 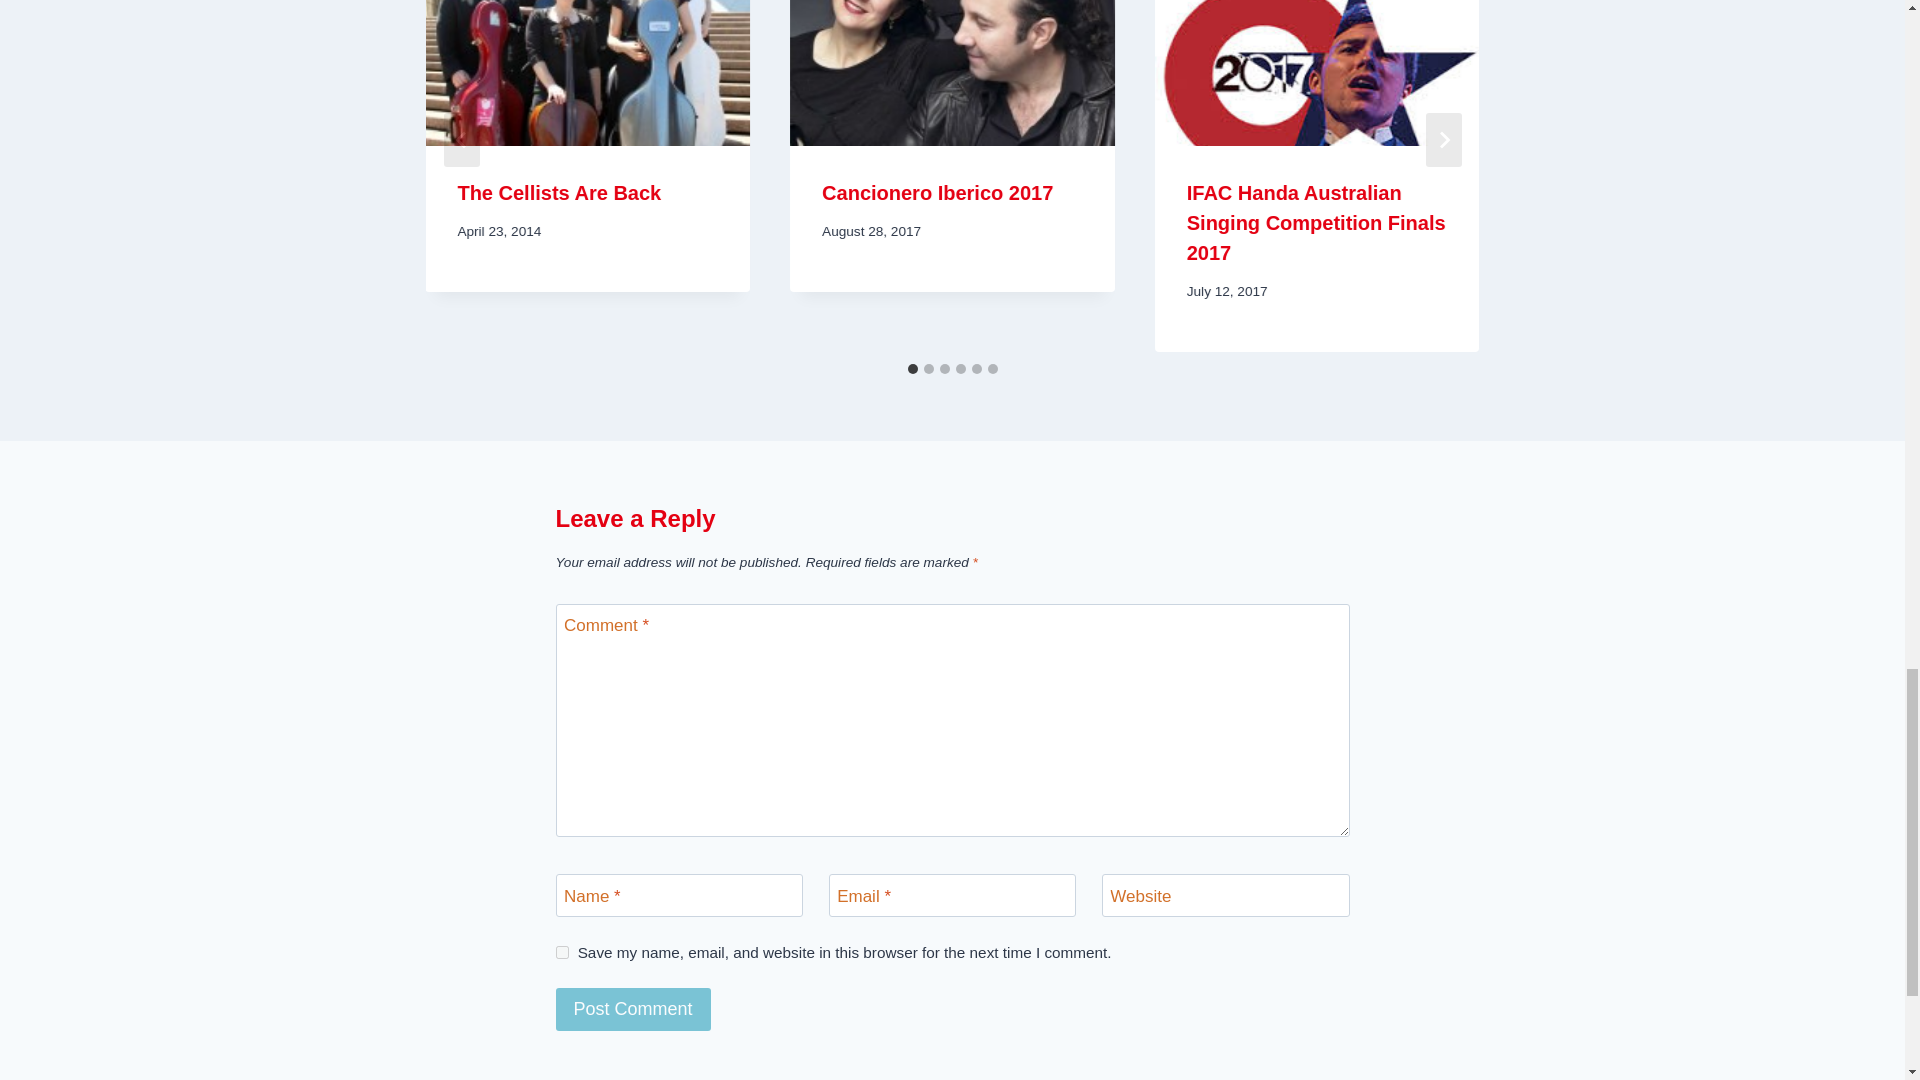 What do you see at coordinates (633, 1010) in the screenshot?
I see `Post Comment` at bounding box center [633, 1010].